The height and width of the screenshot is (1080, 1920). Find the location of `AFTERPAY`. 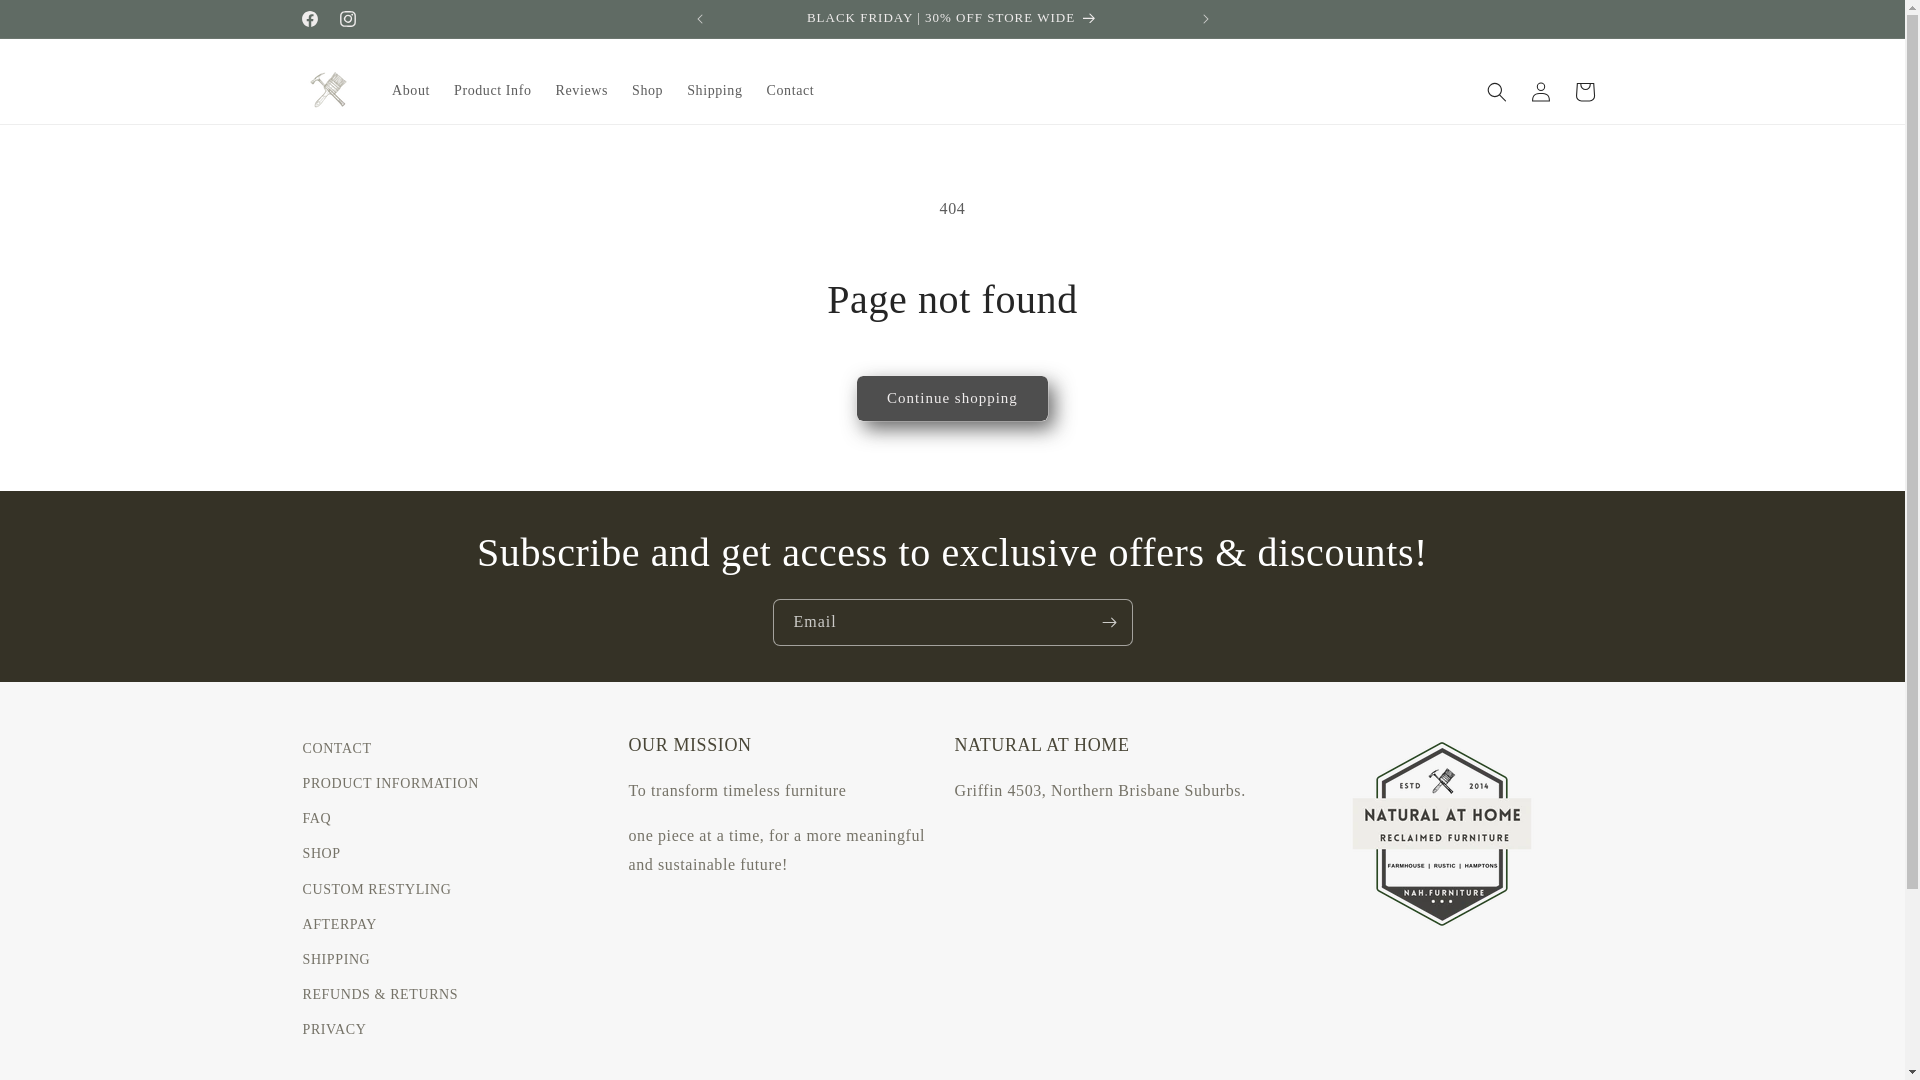

AFTERPAY is located at coordinates (340, 924).